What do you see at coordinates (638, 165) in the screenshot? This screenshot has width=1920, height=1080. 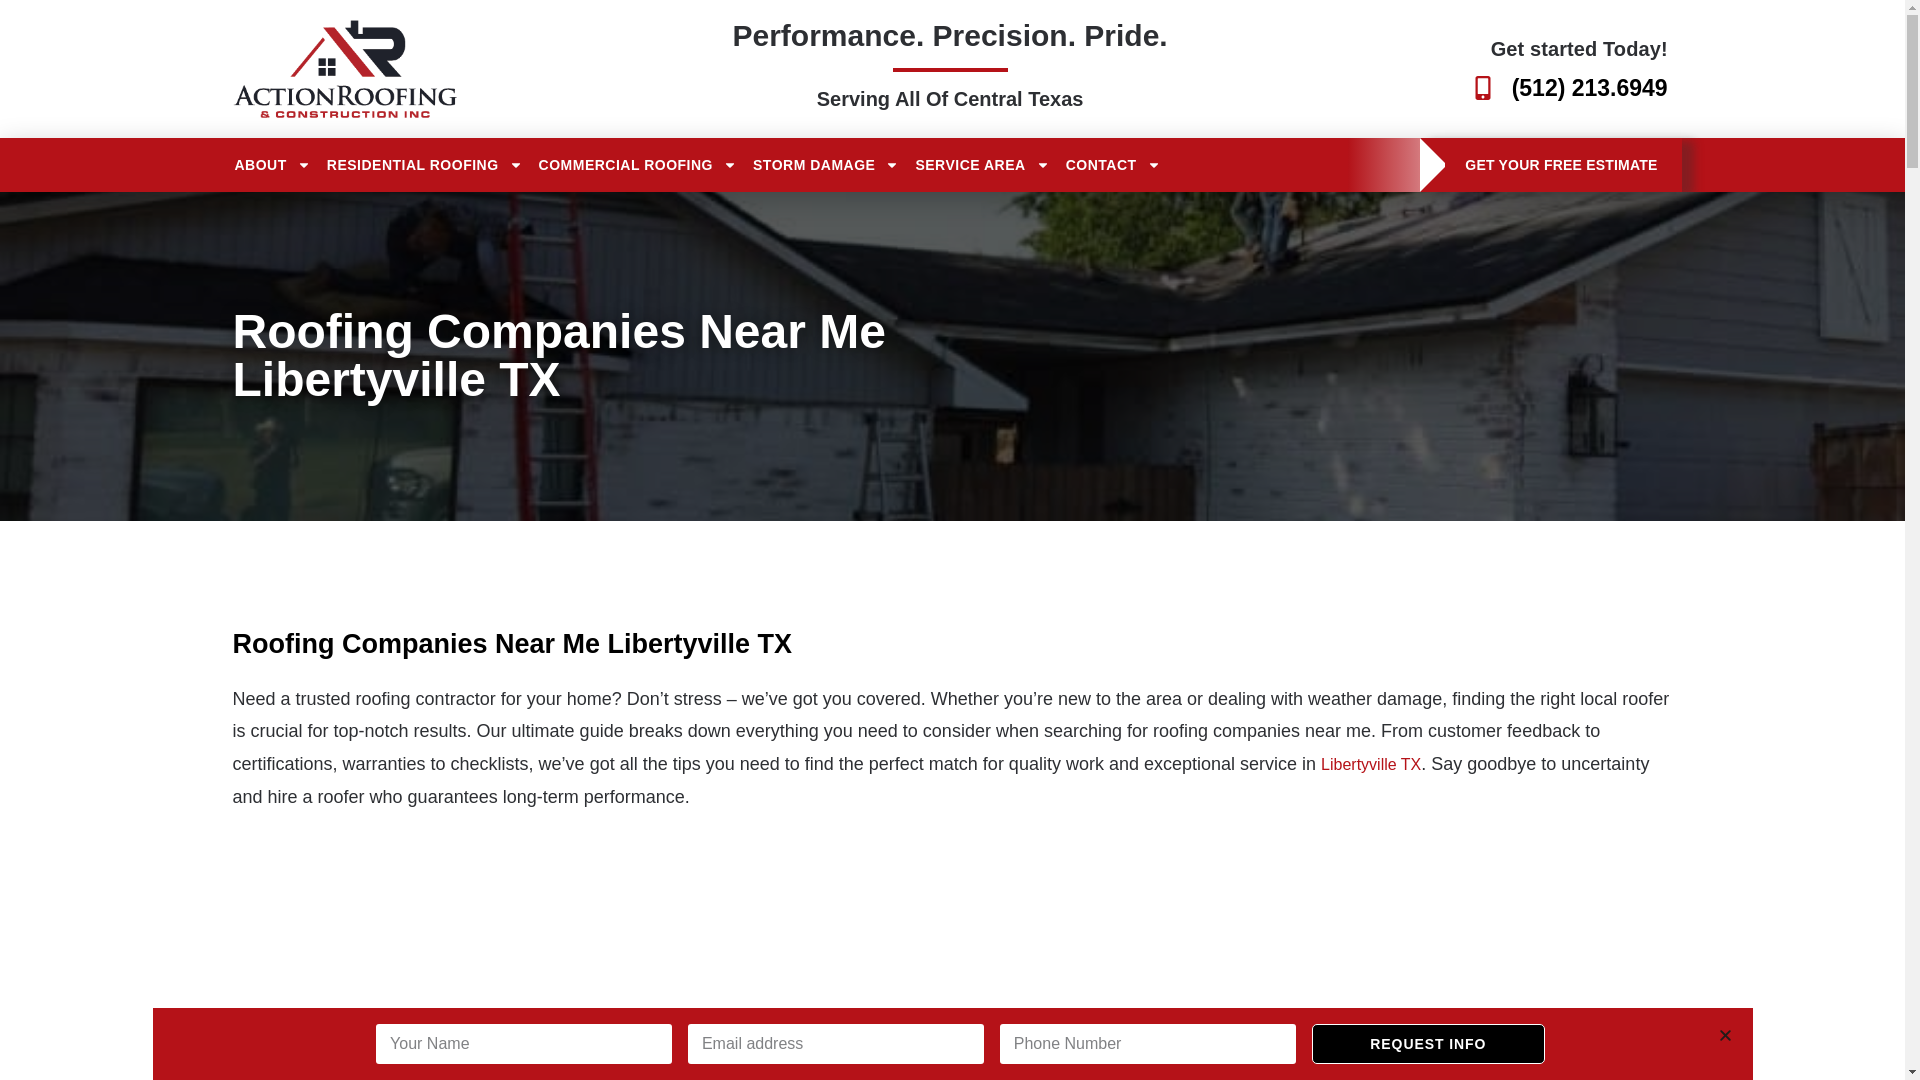 I see `COMMERCIAL ROOFING` at bounding box center [638, 165].